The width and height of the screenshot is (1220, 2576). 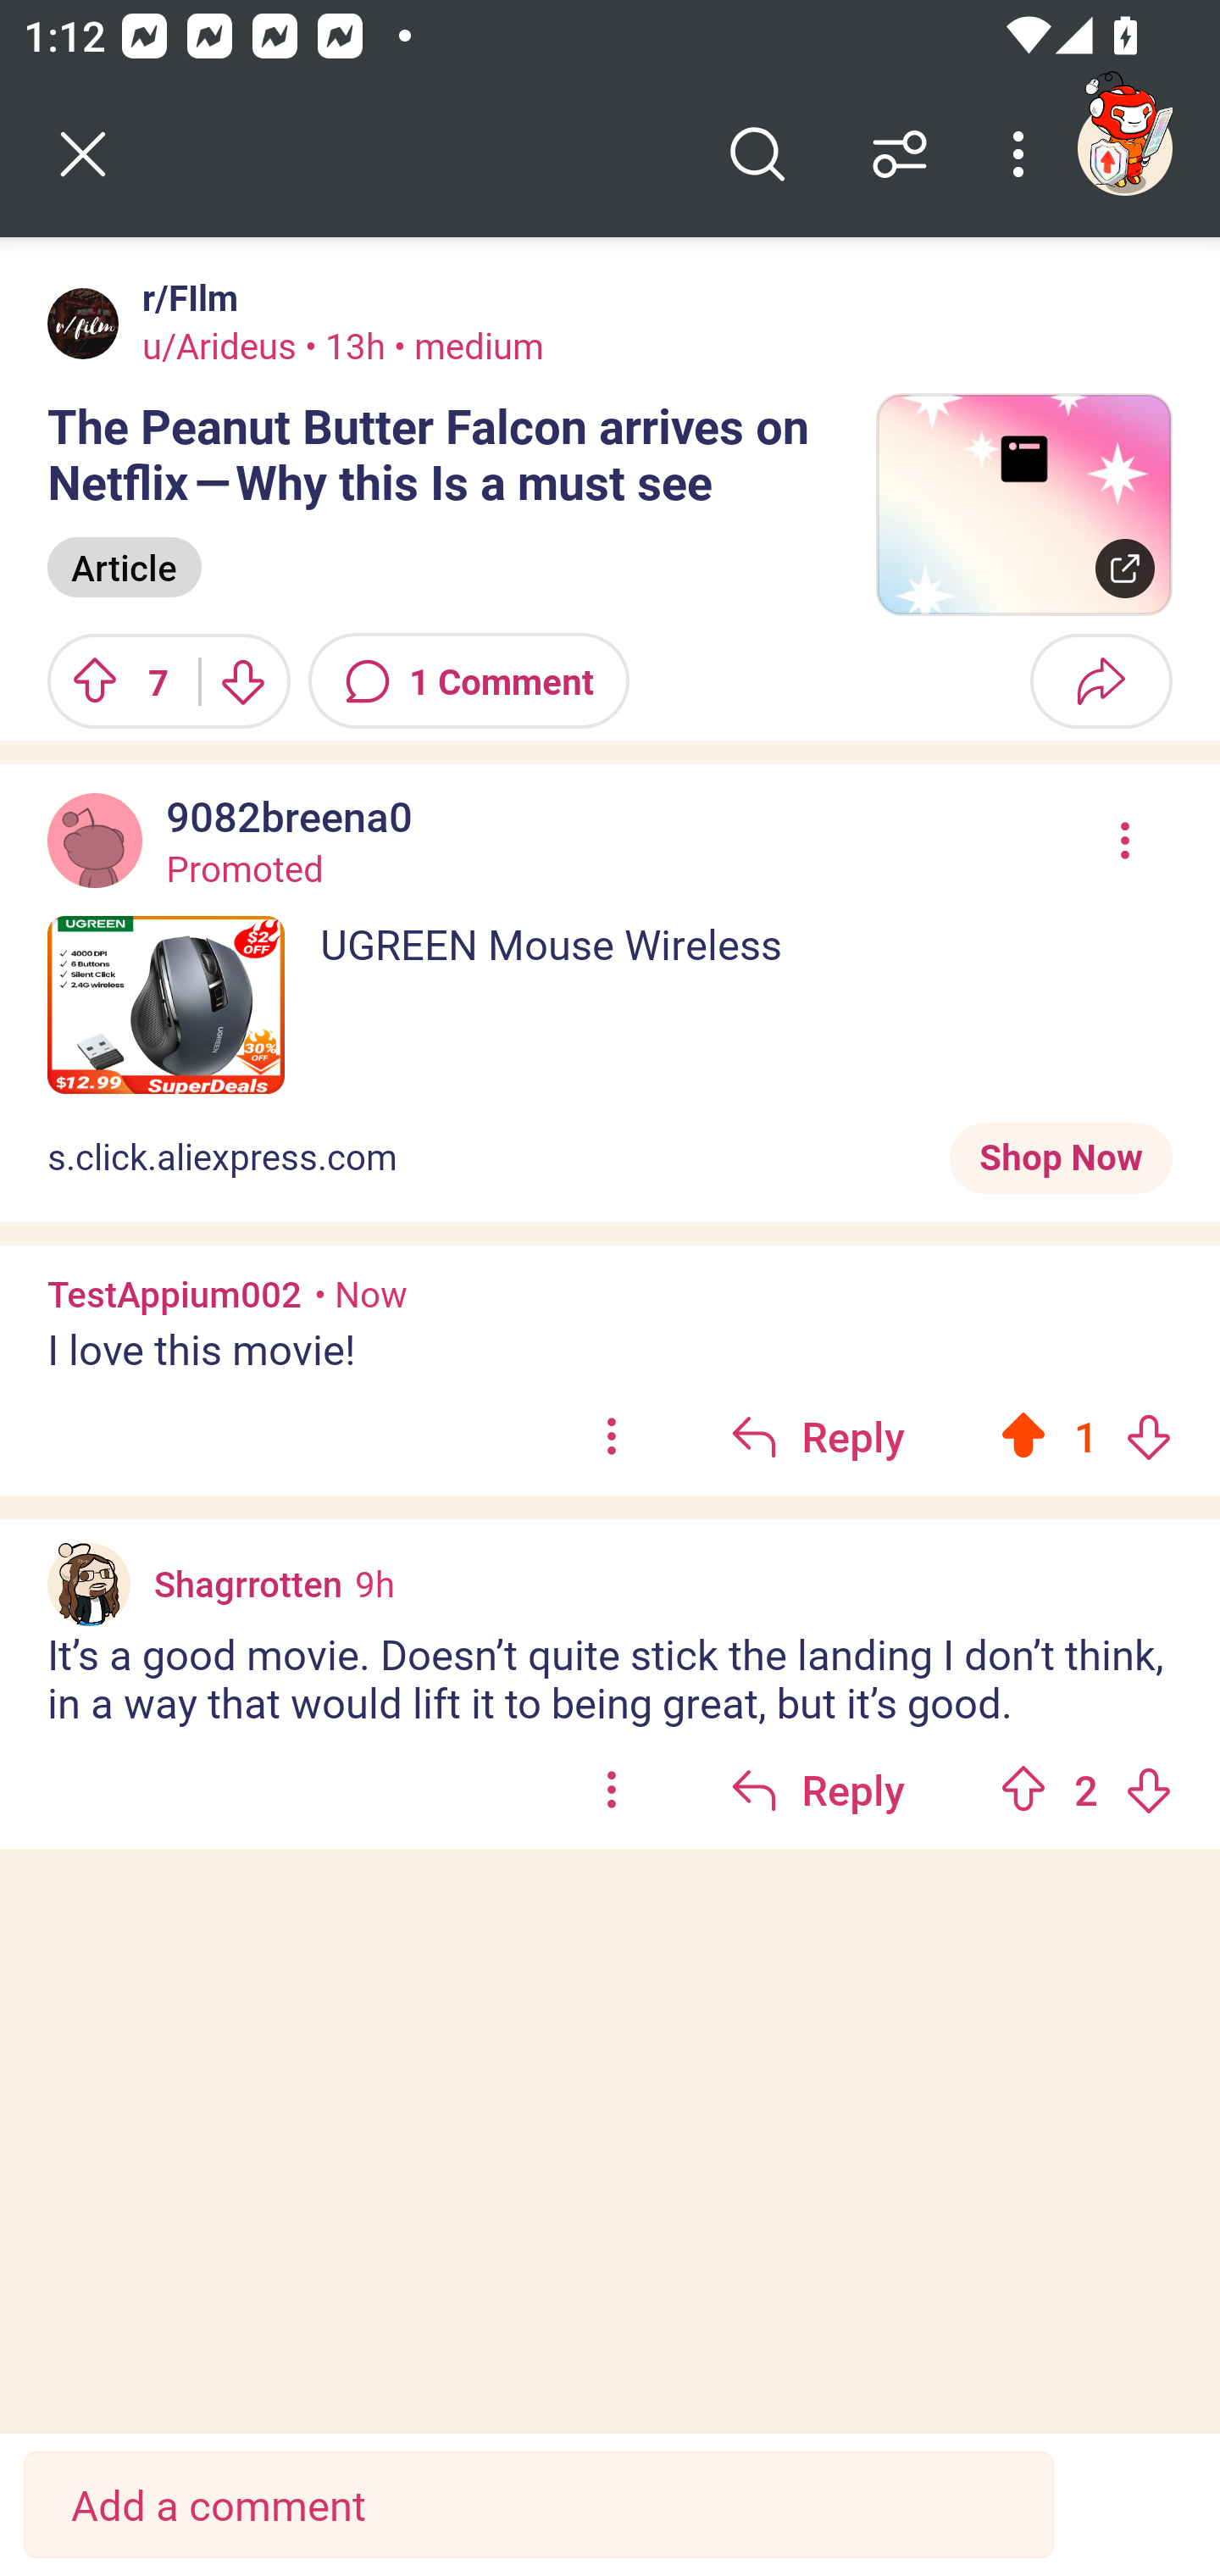 What do you see at coordinates (1124, 147) in the screenshot?
I see `TestAppium002 account` at bounding box center [1124, 147].